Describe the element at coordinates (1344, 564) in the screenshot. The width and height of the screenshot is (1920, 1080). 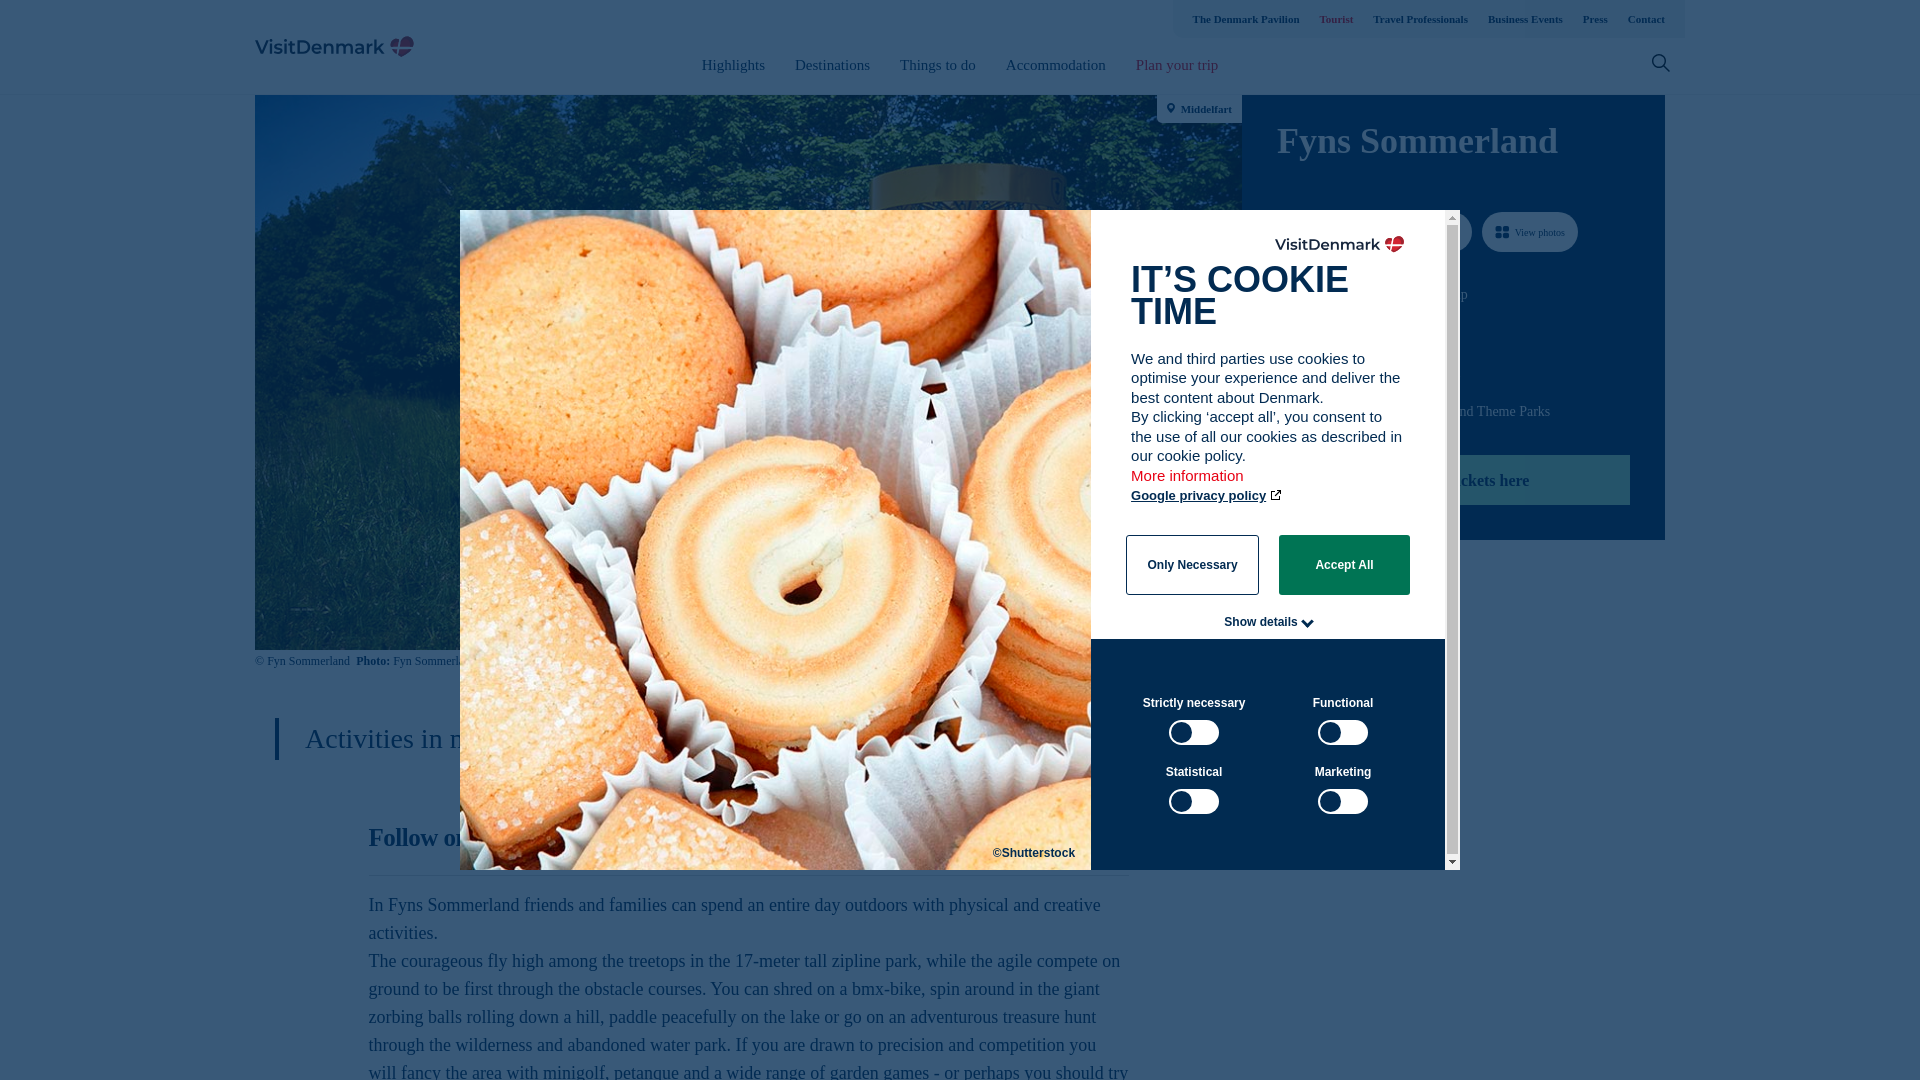
I see `Accept All` at that location.